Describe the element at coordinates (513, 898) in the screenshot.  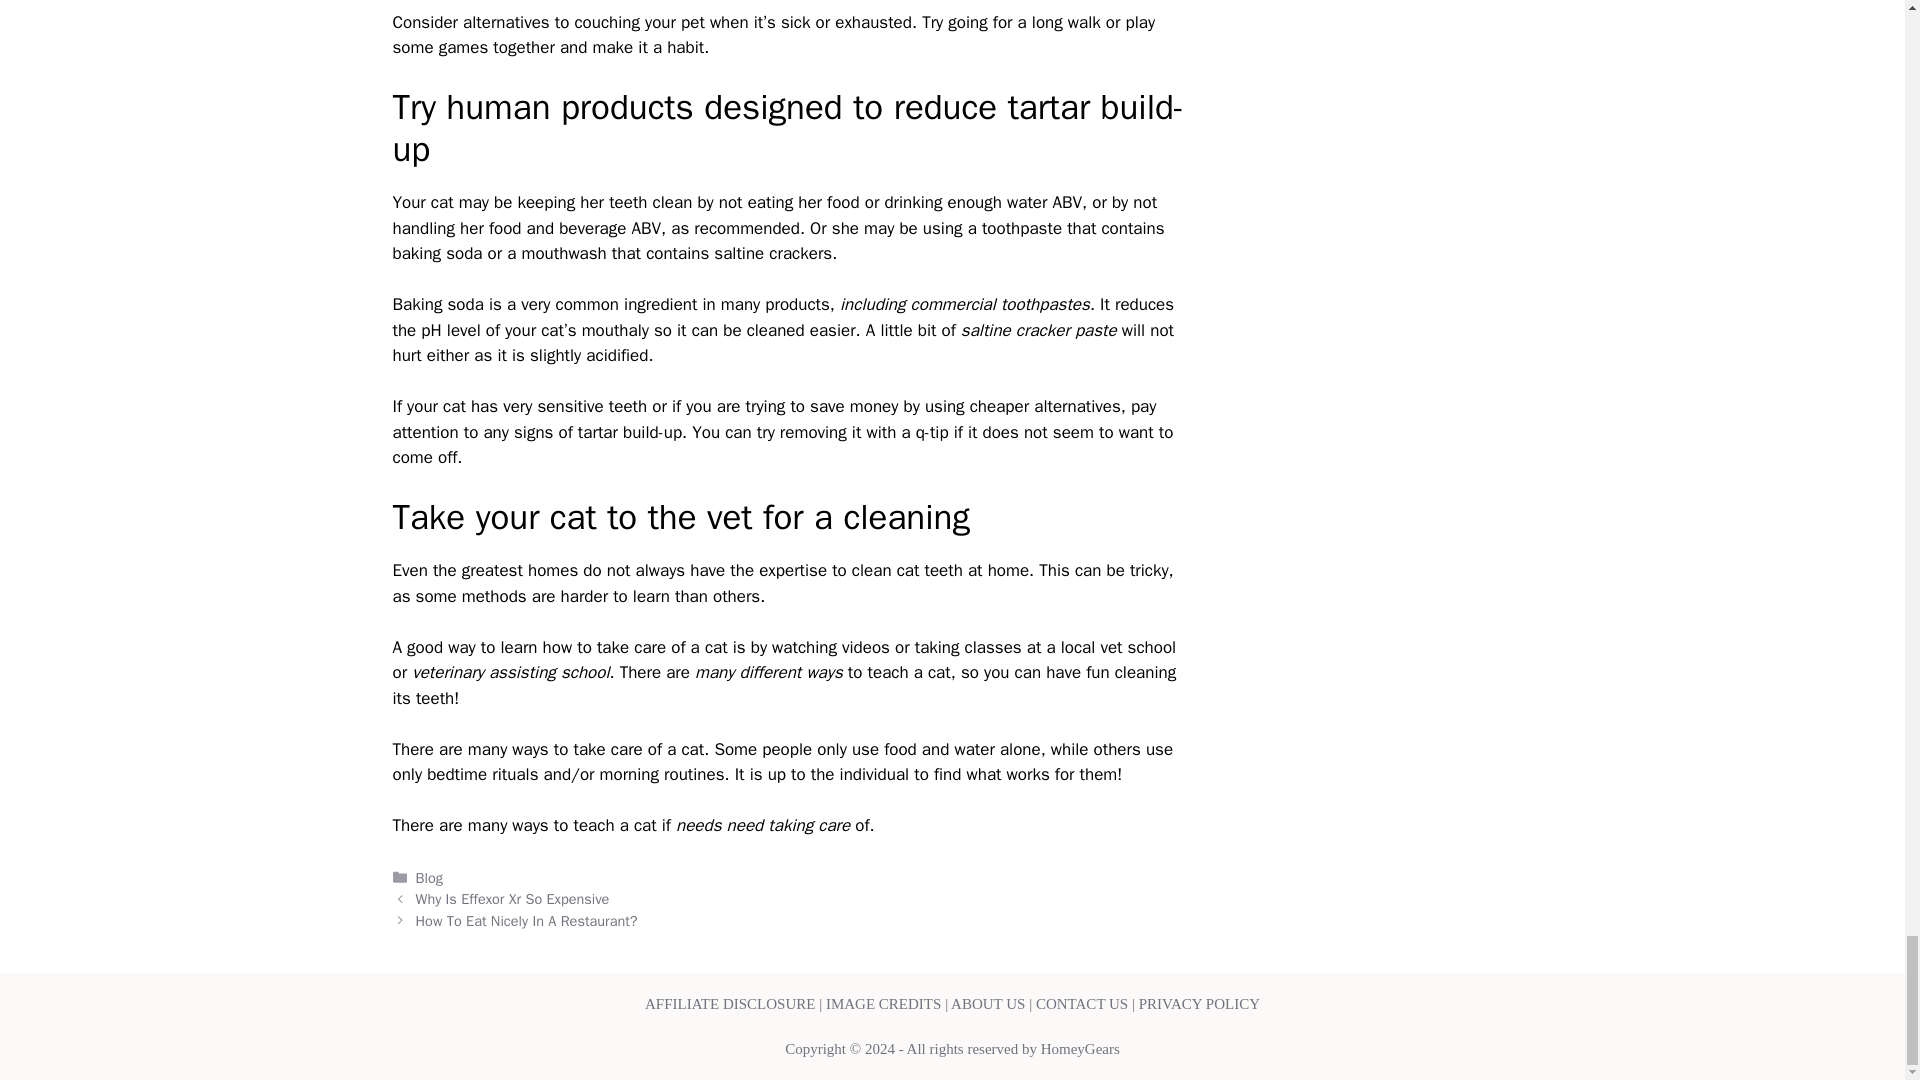
I see `Why Is Effexor Xr So Expensive` at that location.